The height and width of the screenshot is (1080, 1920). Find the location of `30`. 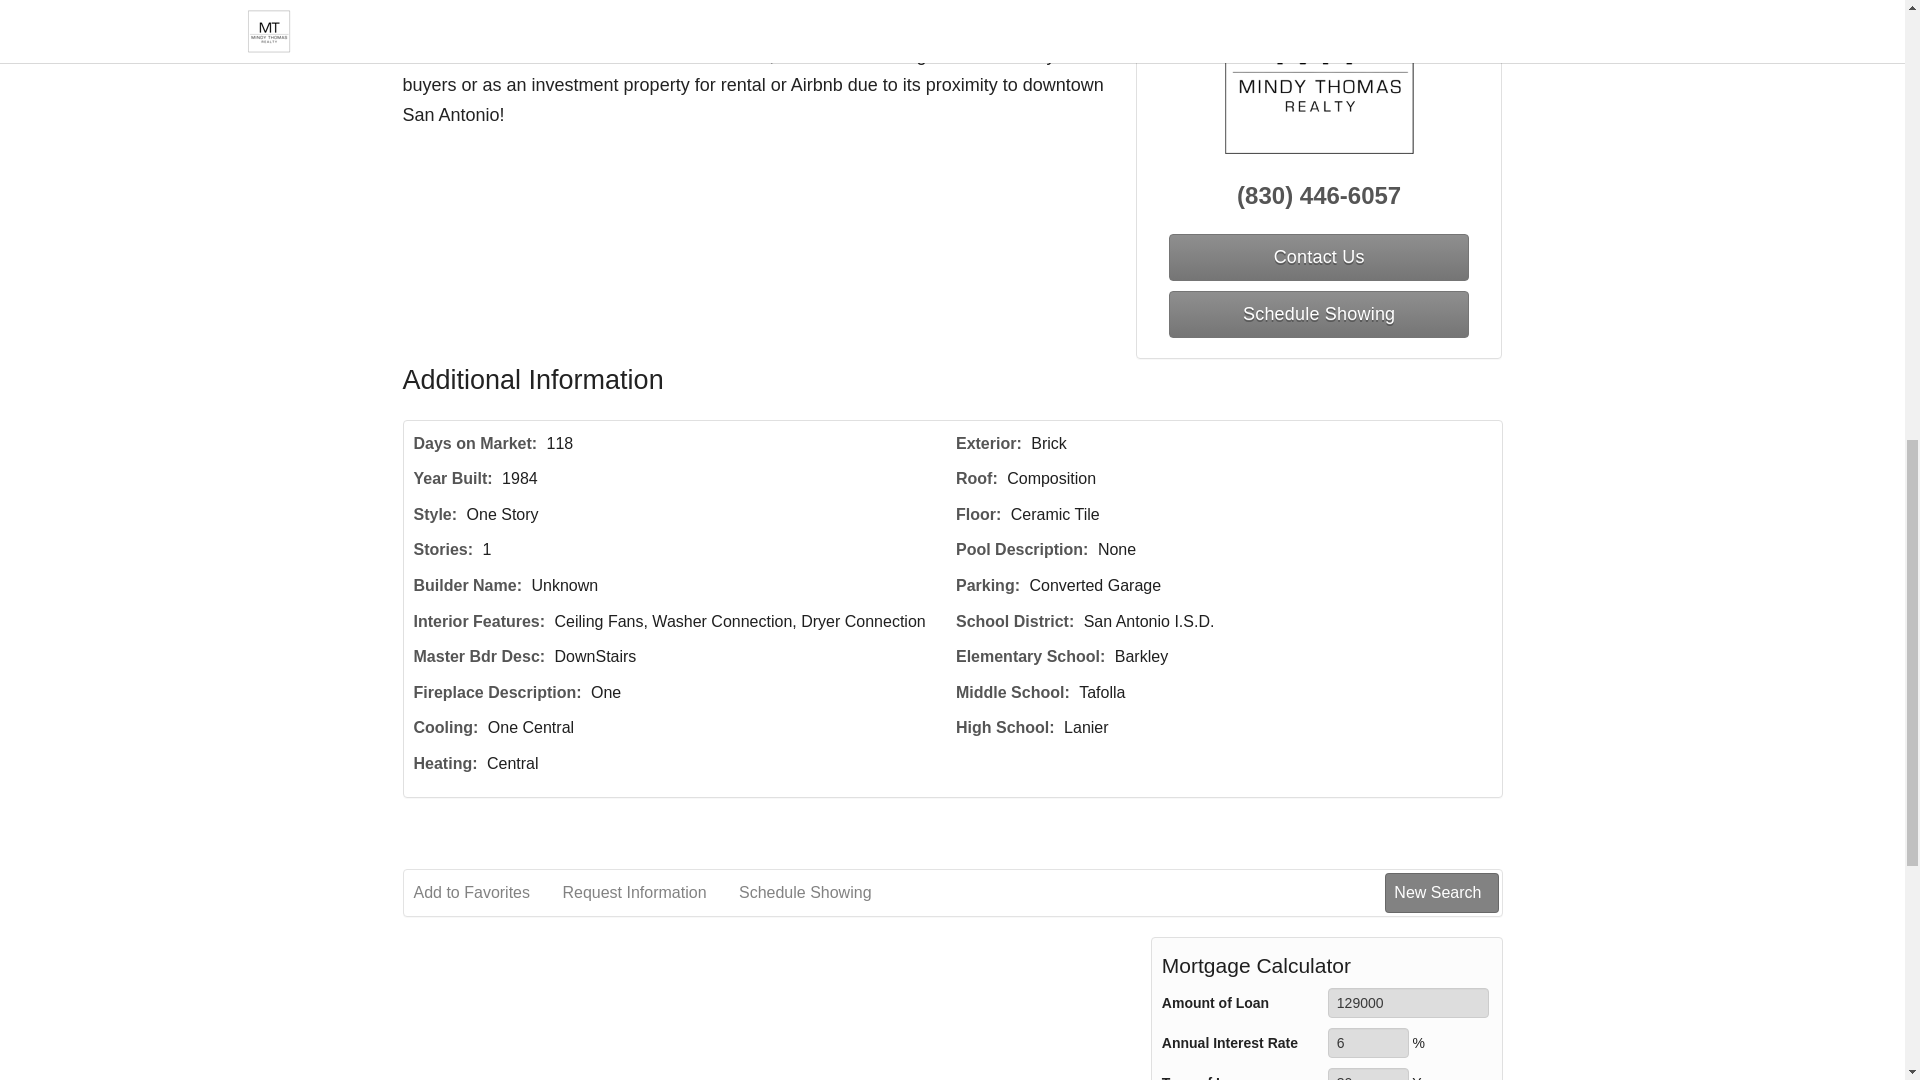

30 is located at coordinates (1368, 1074).